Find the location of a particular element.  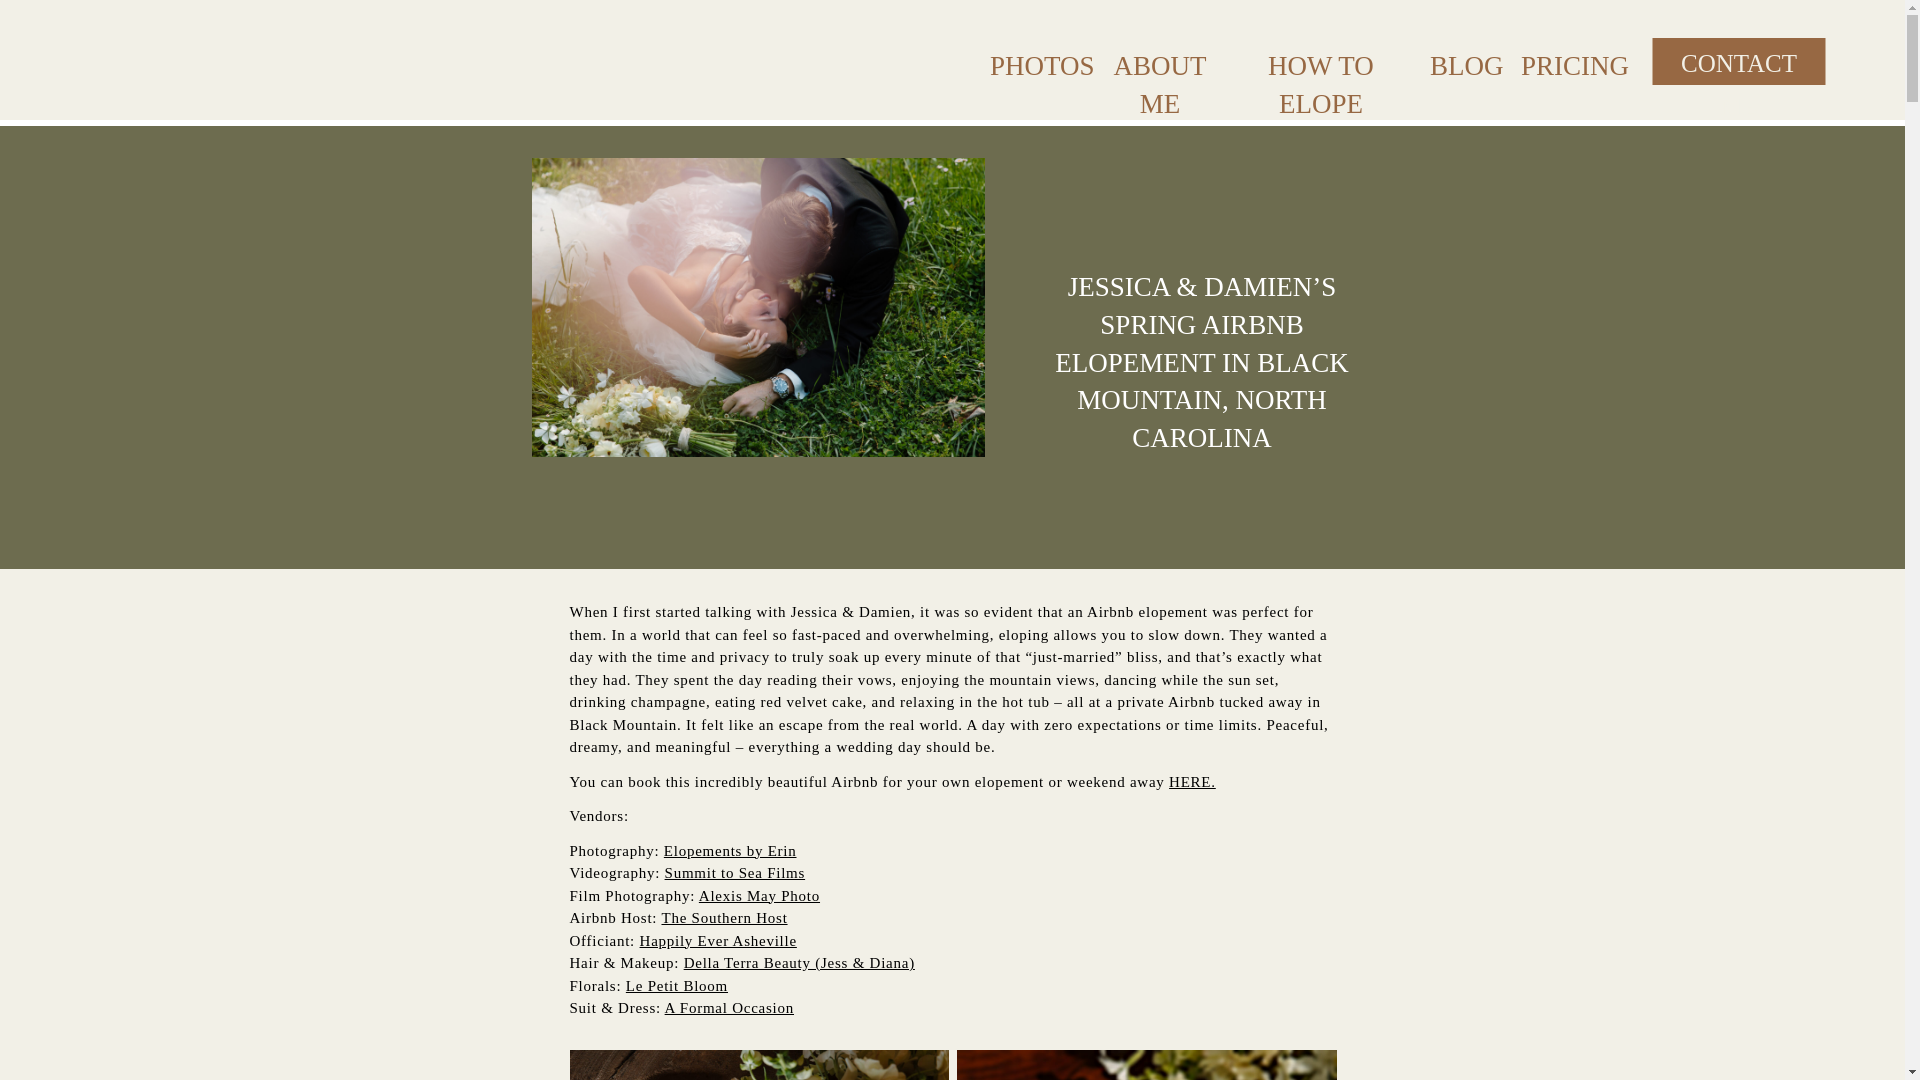

PHOTOS is located at coordinates (1032, 60).